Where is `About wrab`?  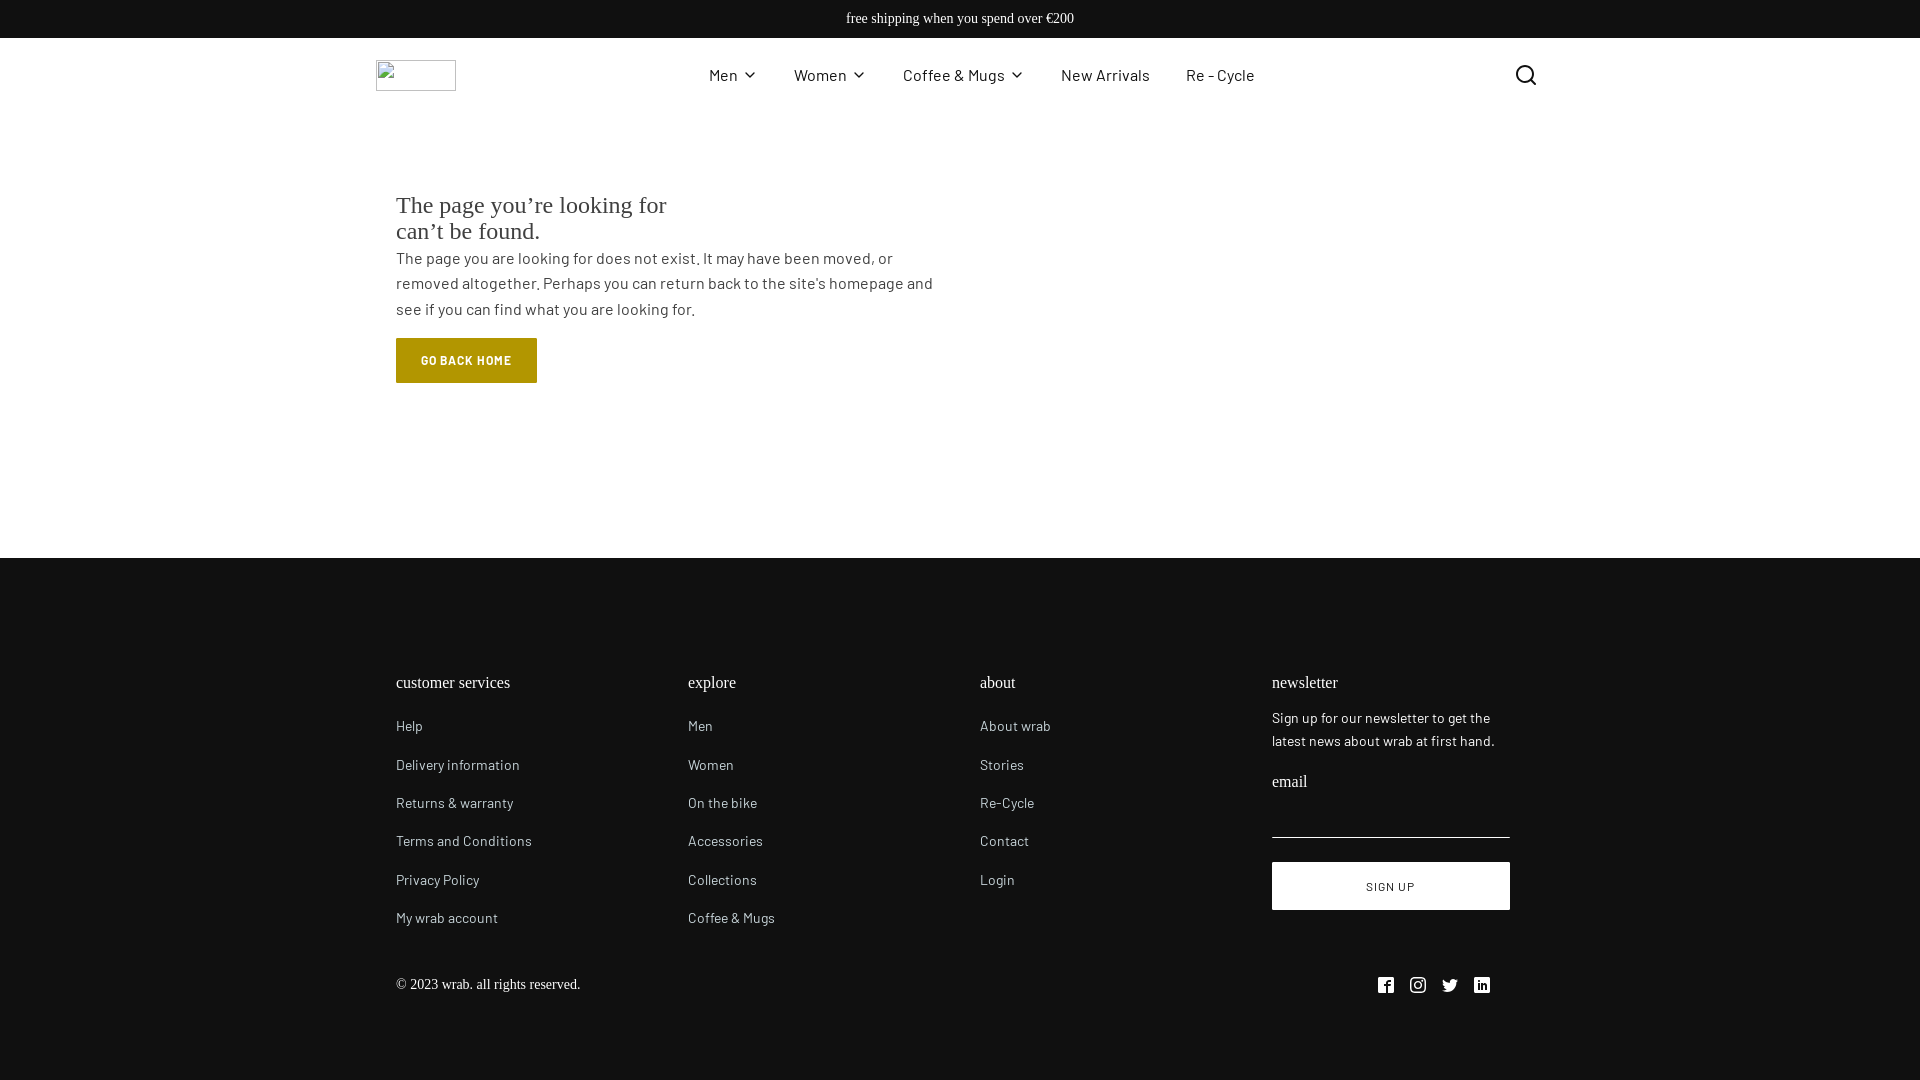
About wrab is located at coordinates (1015, 726).